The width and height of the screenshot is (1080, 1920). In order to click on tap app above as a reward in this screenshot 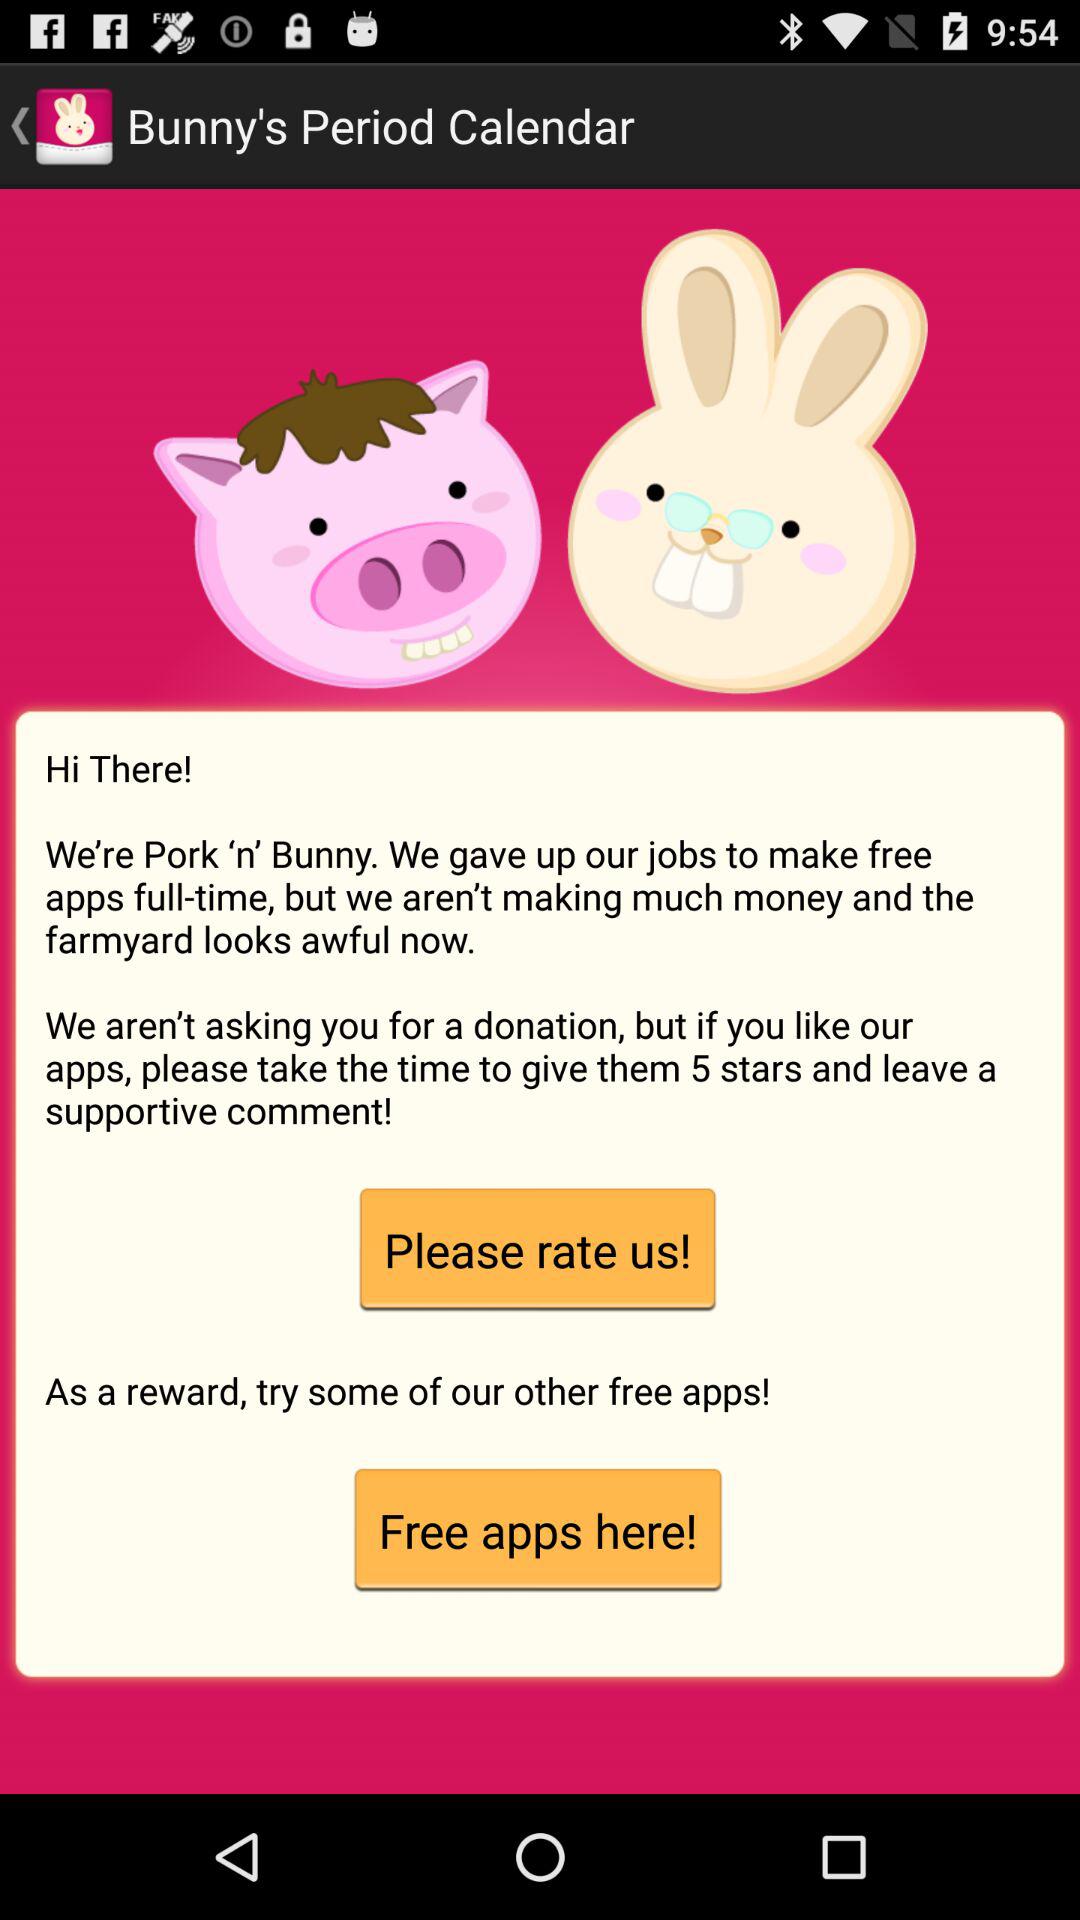, I will do `click(537, 1250)`.